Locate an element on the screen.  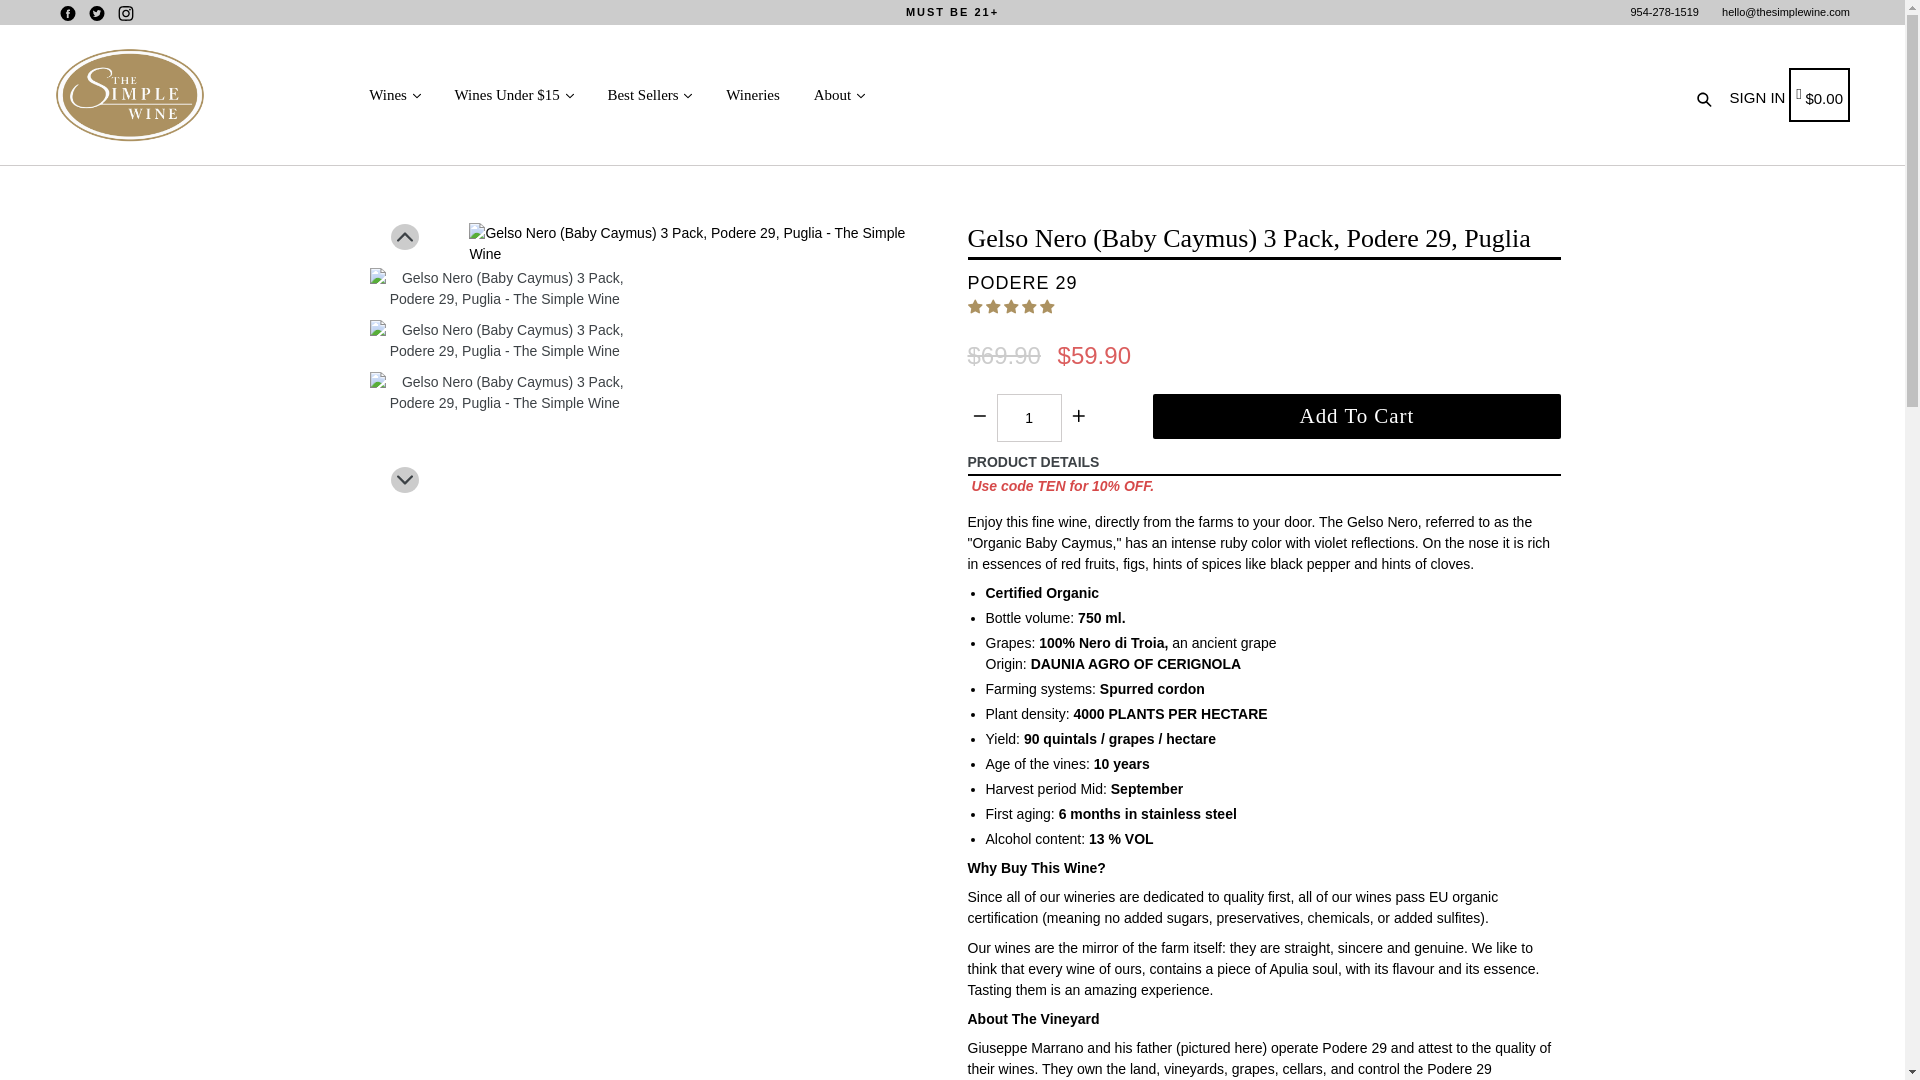
The Simple Wine on Facebook is located at coordinates (68, 13).